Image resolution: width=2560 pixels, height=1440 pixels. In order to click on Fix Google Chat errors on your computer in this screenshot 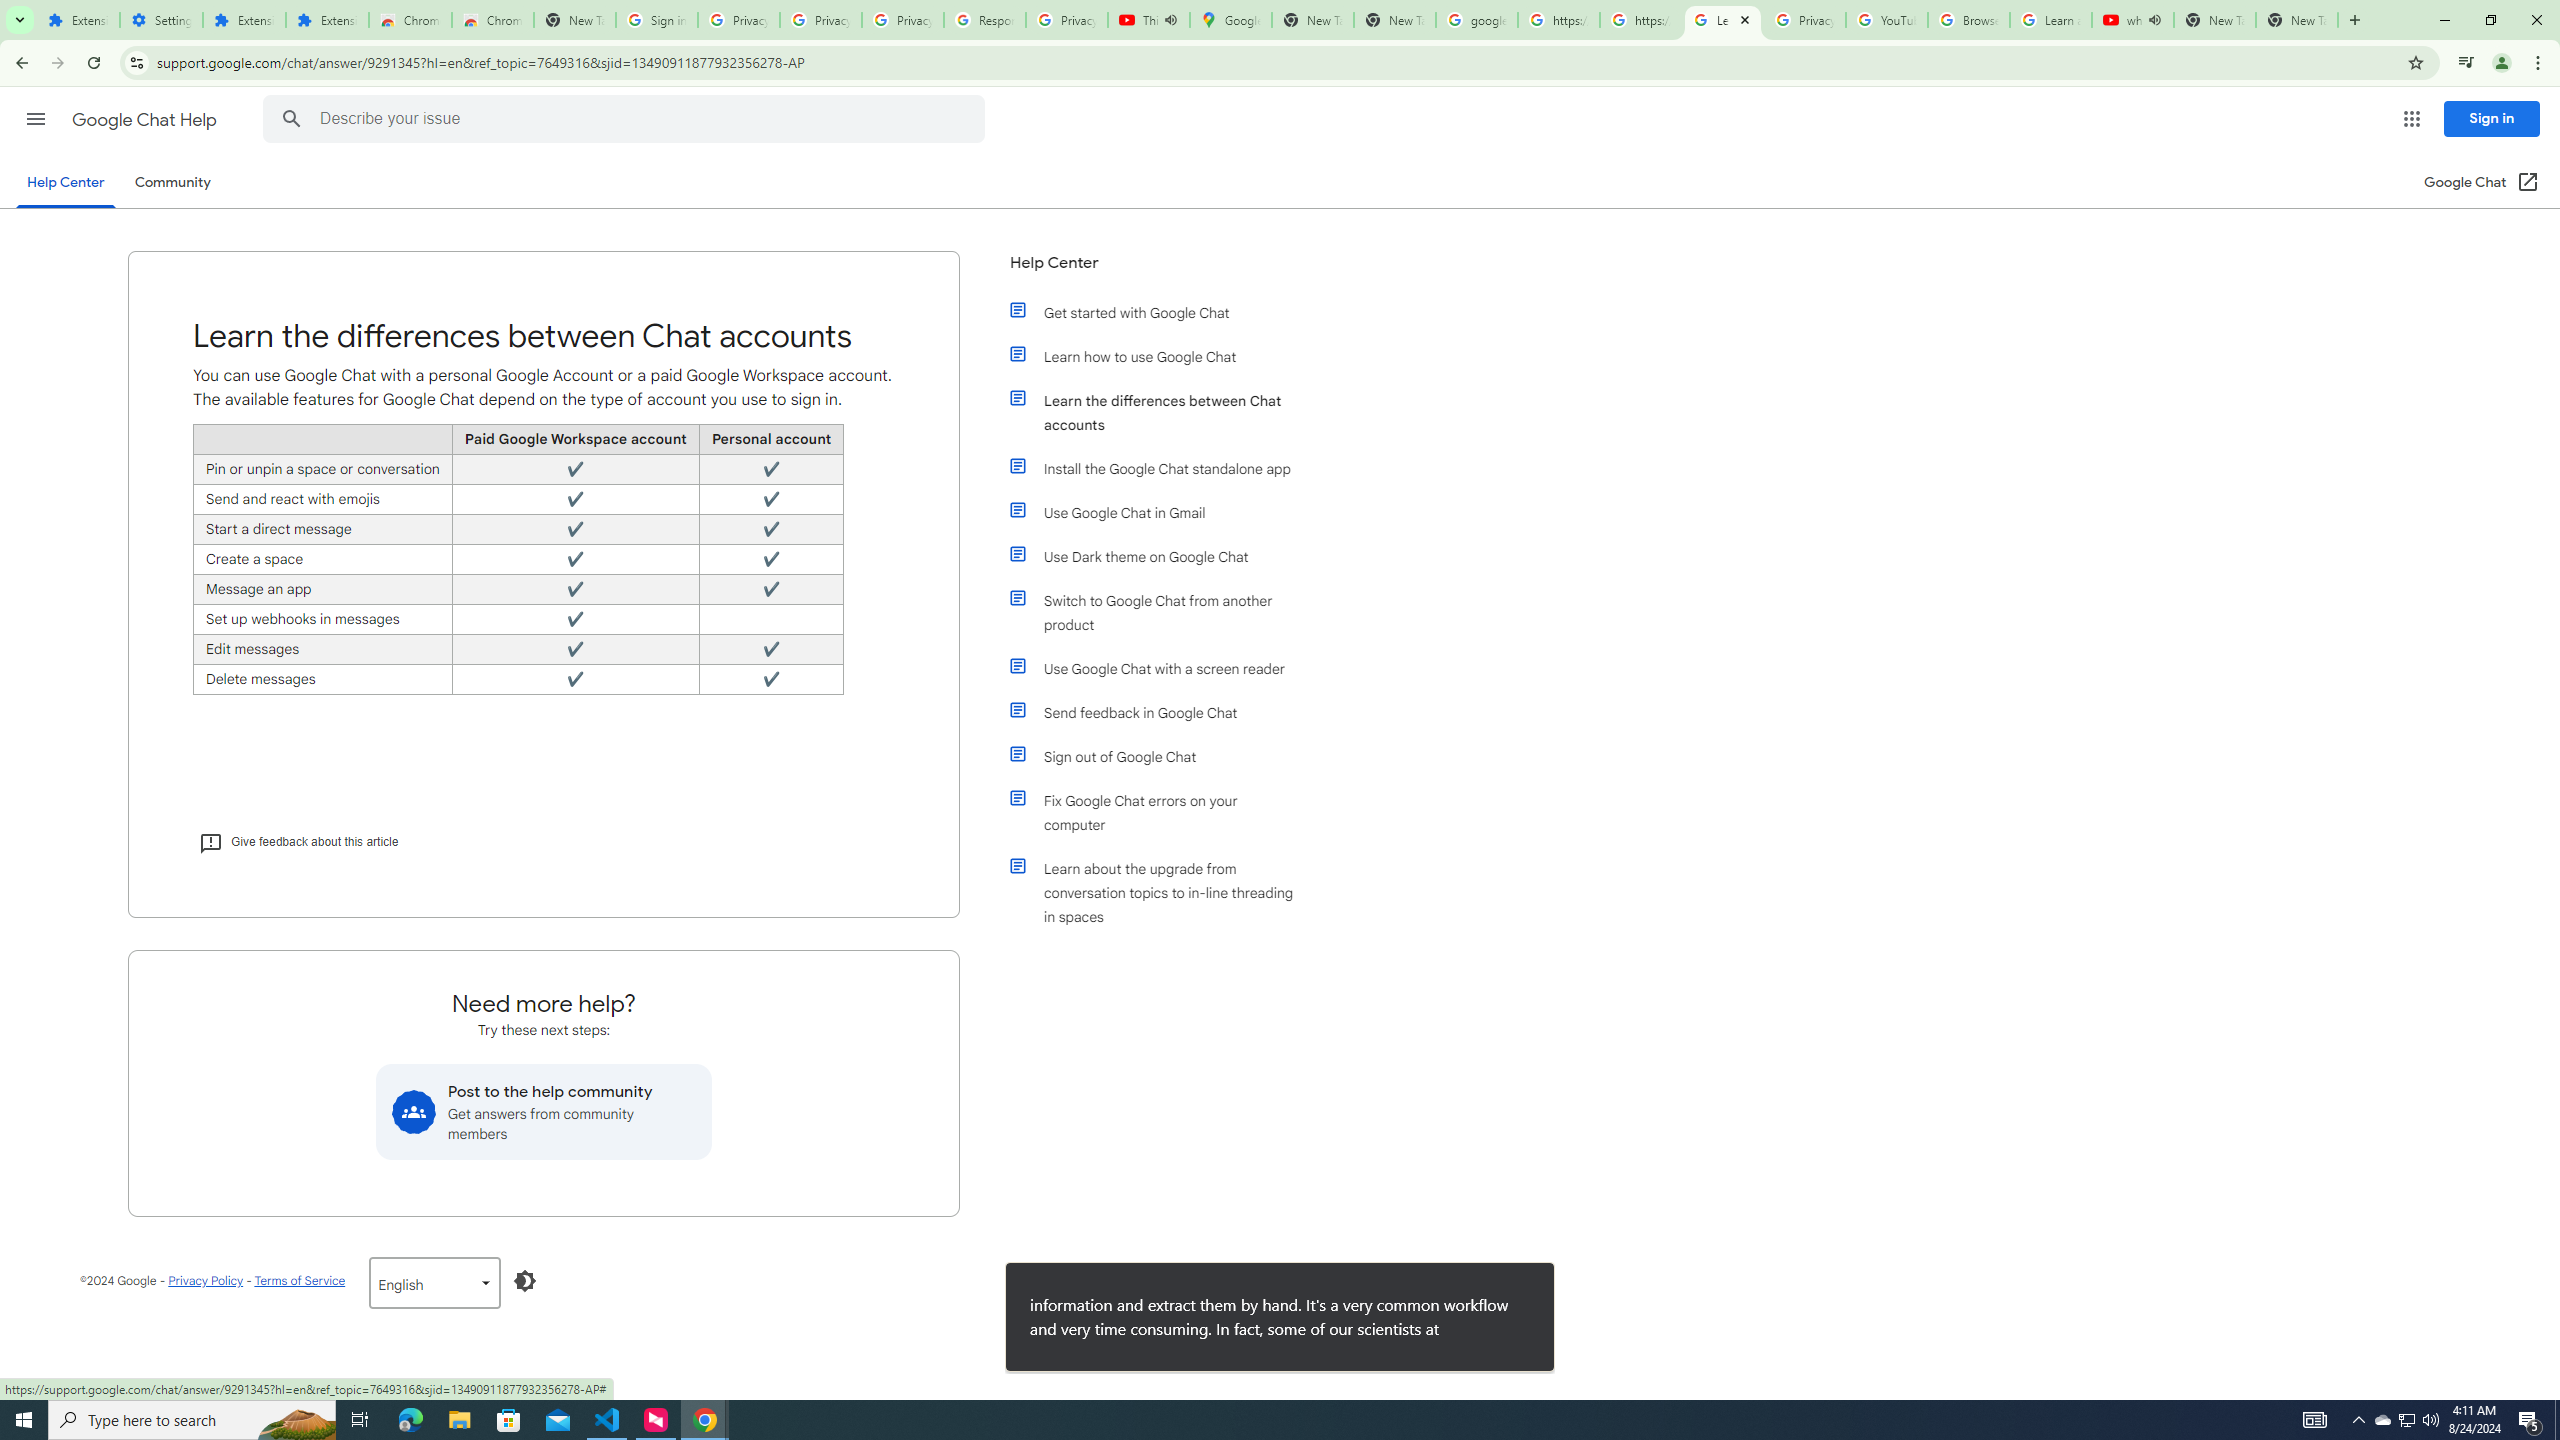, I will do `click(1163, 812)`.